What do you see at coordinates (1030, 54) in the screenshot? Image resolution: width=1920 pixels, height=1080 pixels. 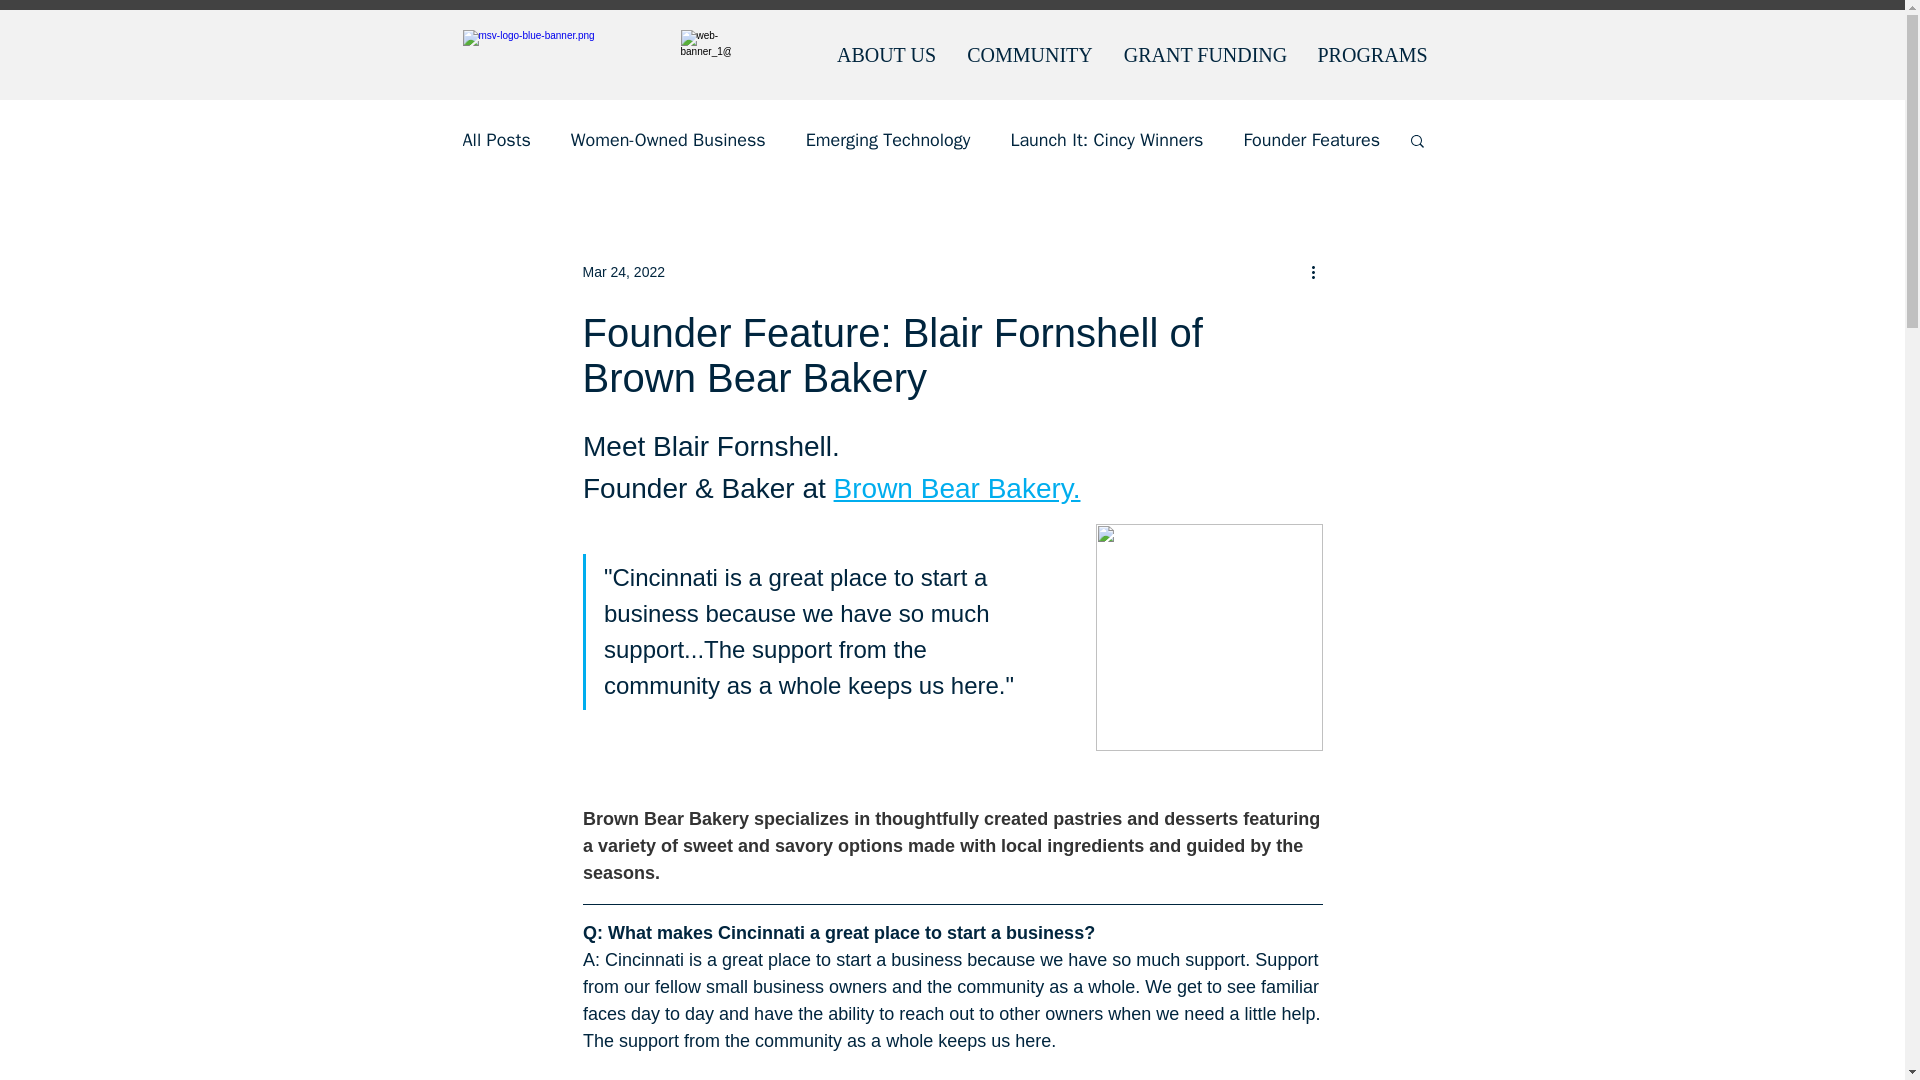 I see `COMMUNITY` at bounding box center [1030, 54].